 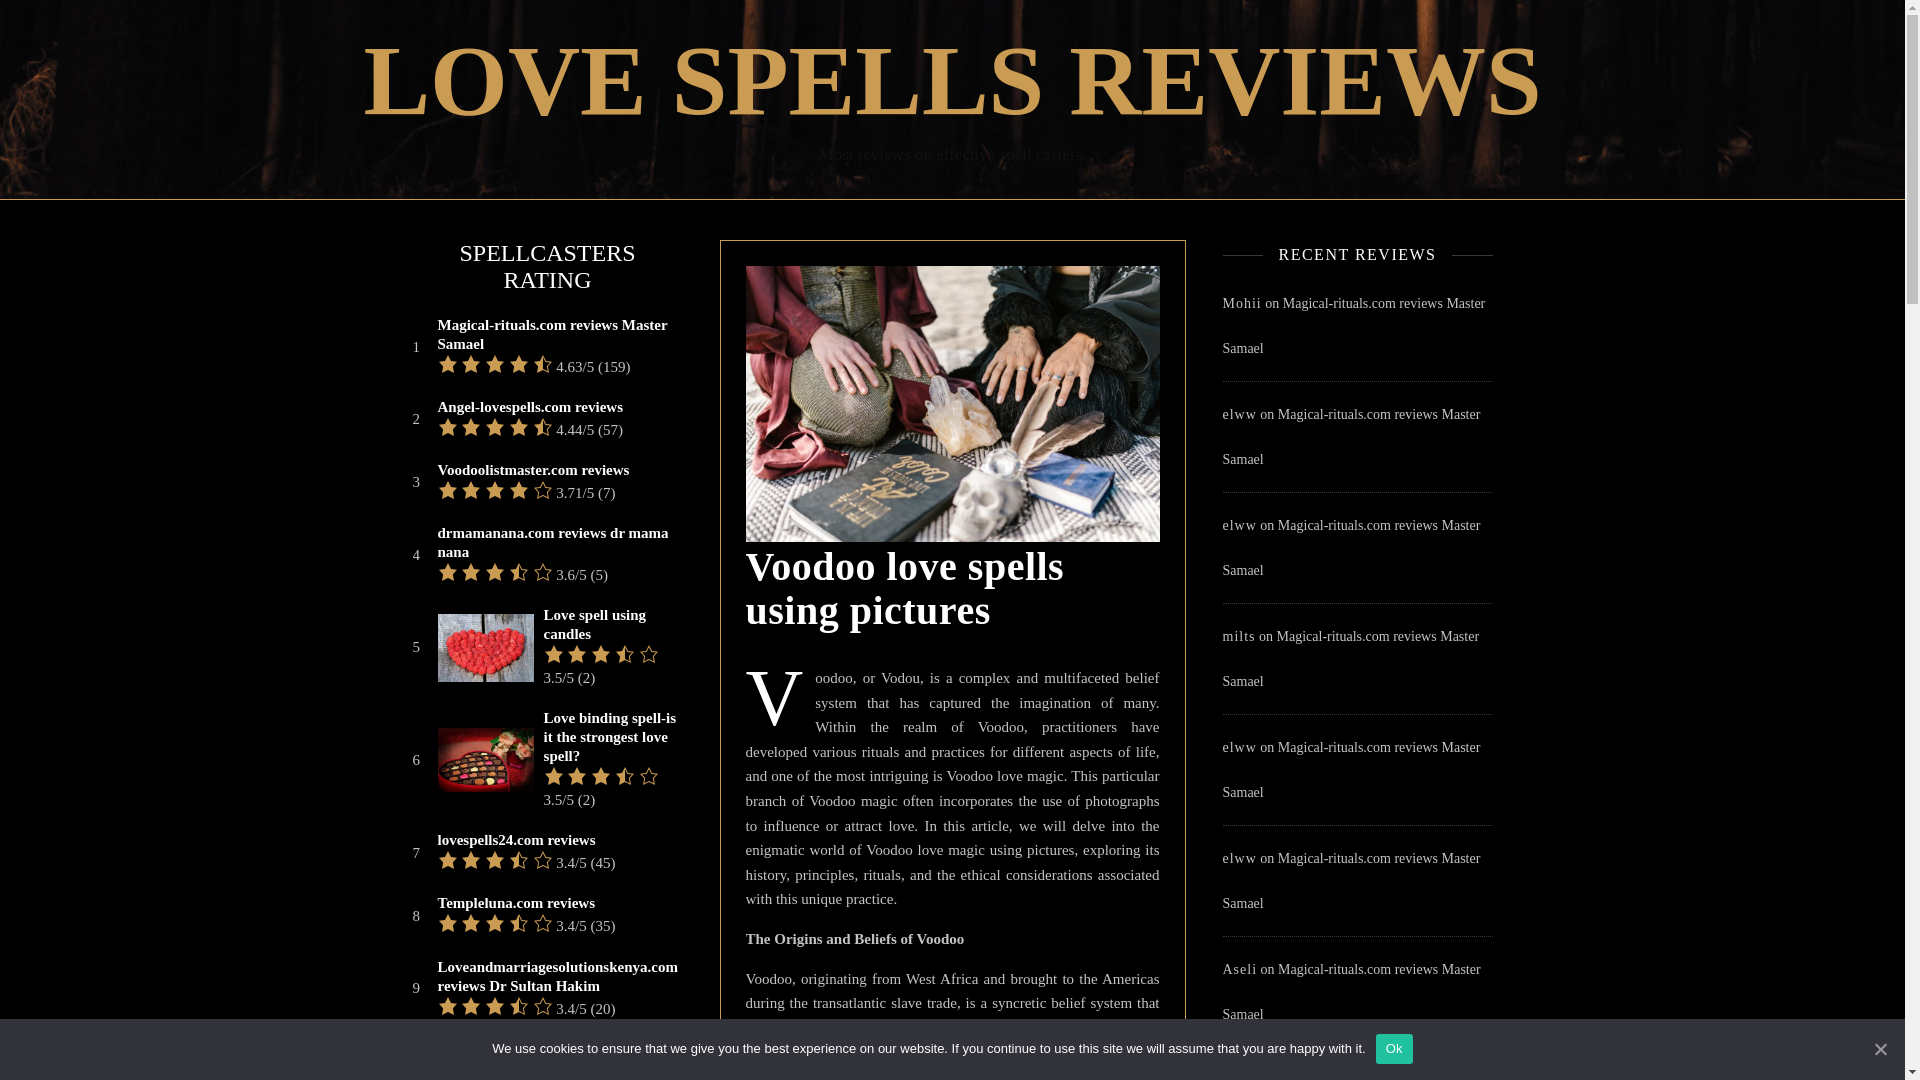 What do you see at coordinates (516, 840) in the screenshot?
I see `lovespells24.com reviews` at bounding box center [516, 840].